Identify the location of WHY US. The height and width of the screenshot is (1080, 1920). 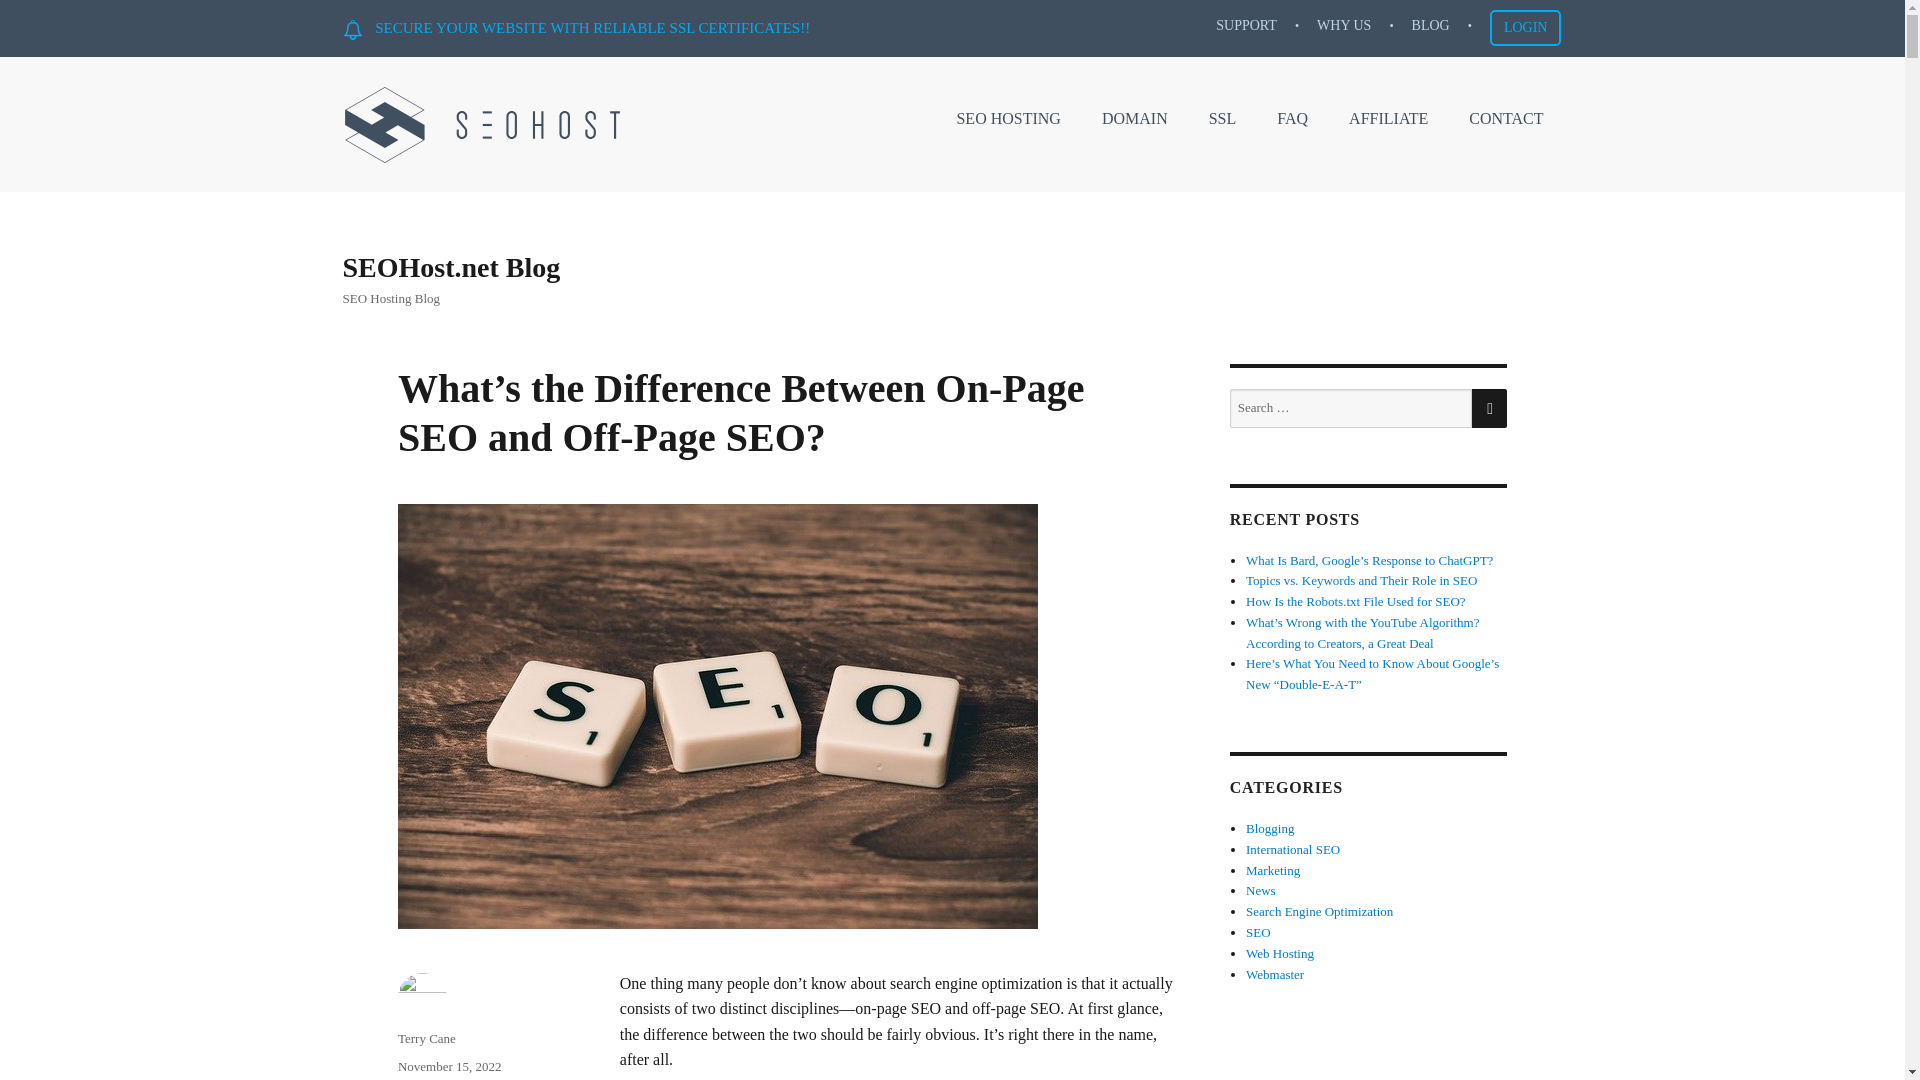
(1344, 26).